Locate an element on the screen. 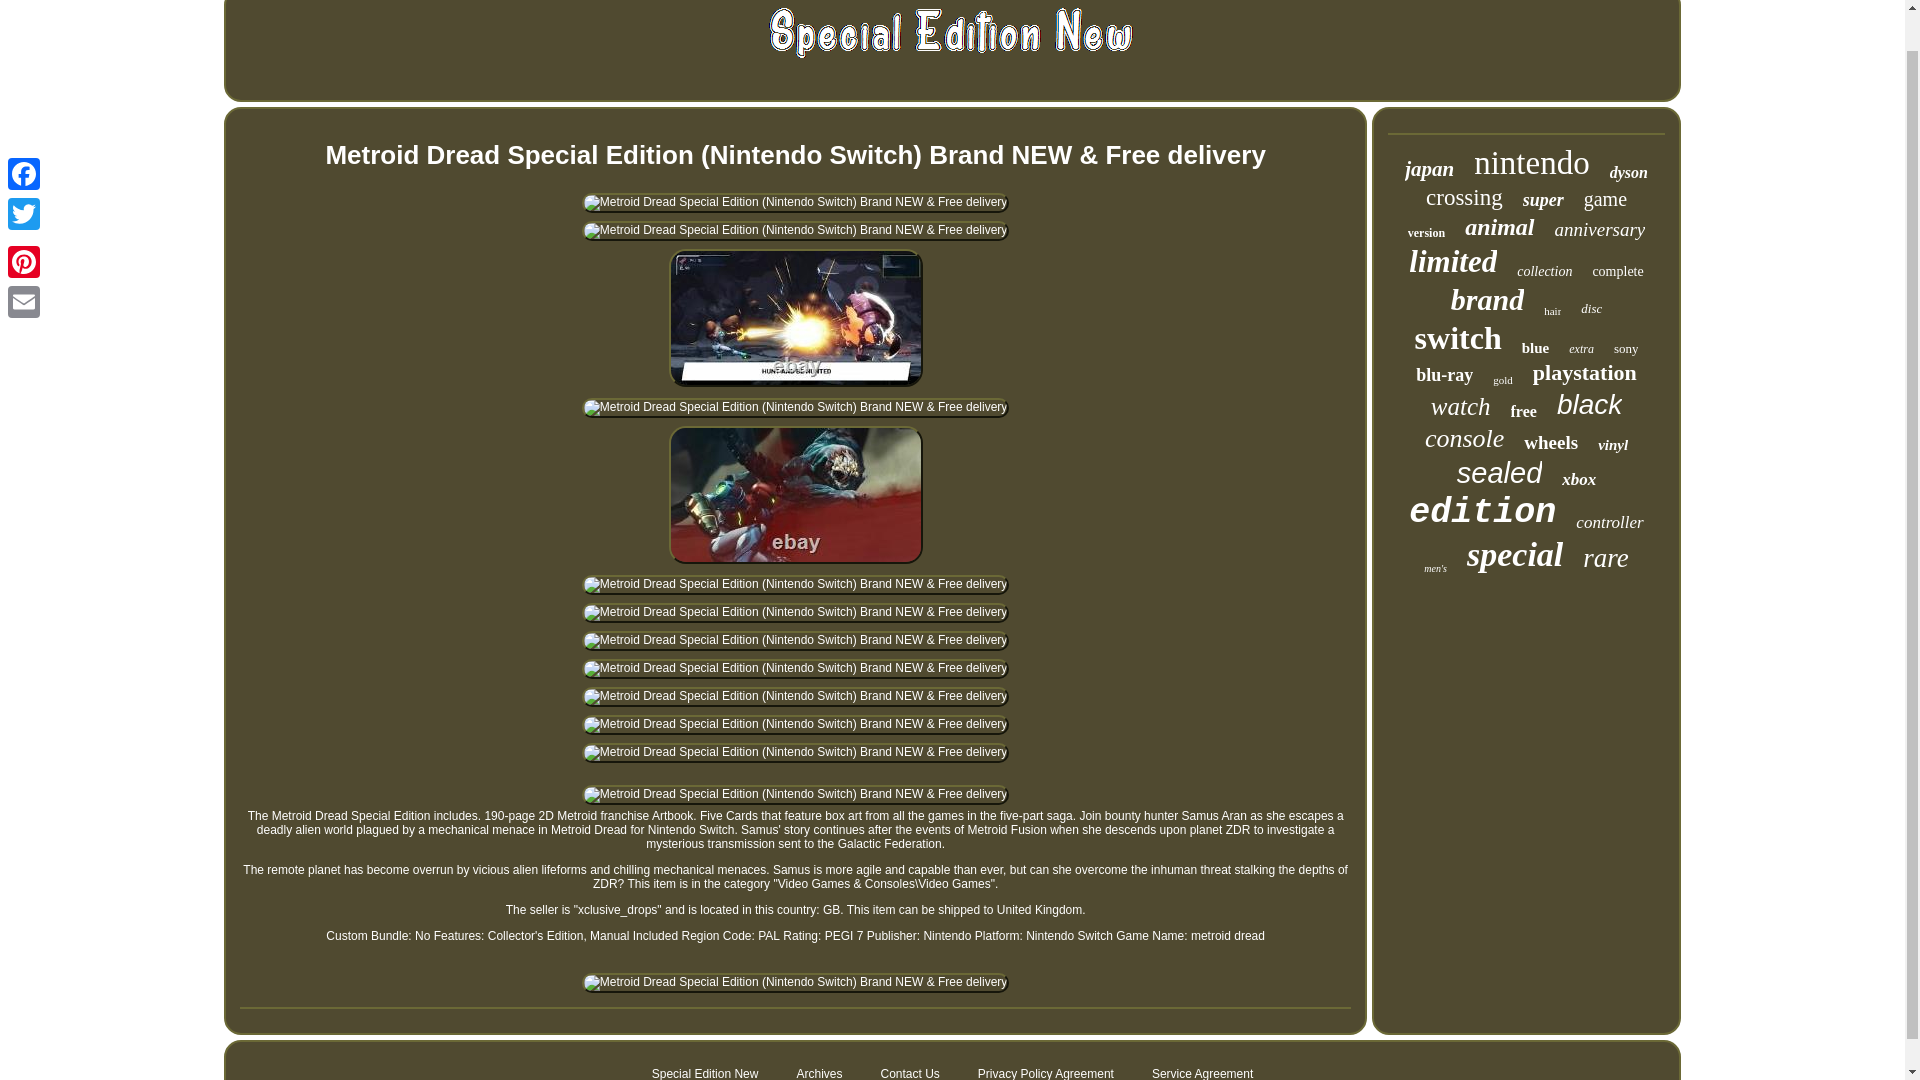 The width and height of the screenshot is (1920, 1080). gold is located at coordinates (1502, 379).